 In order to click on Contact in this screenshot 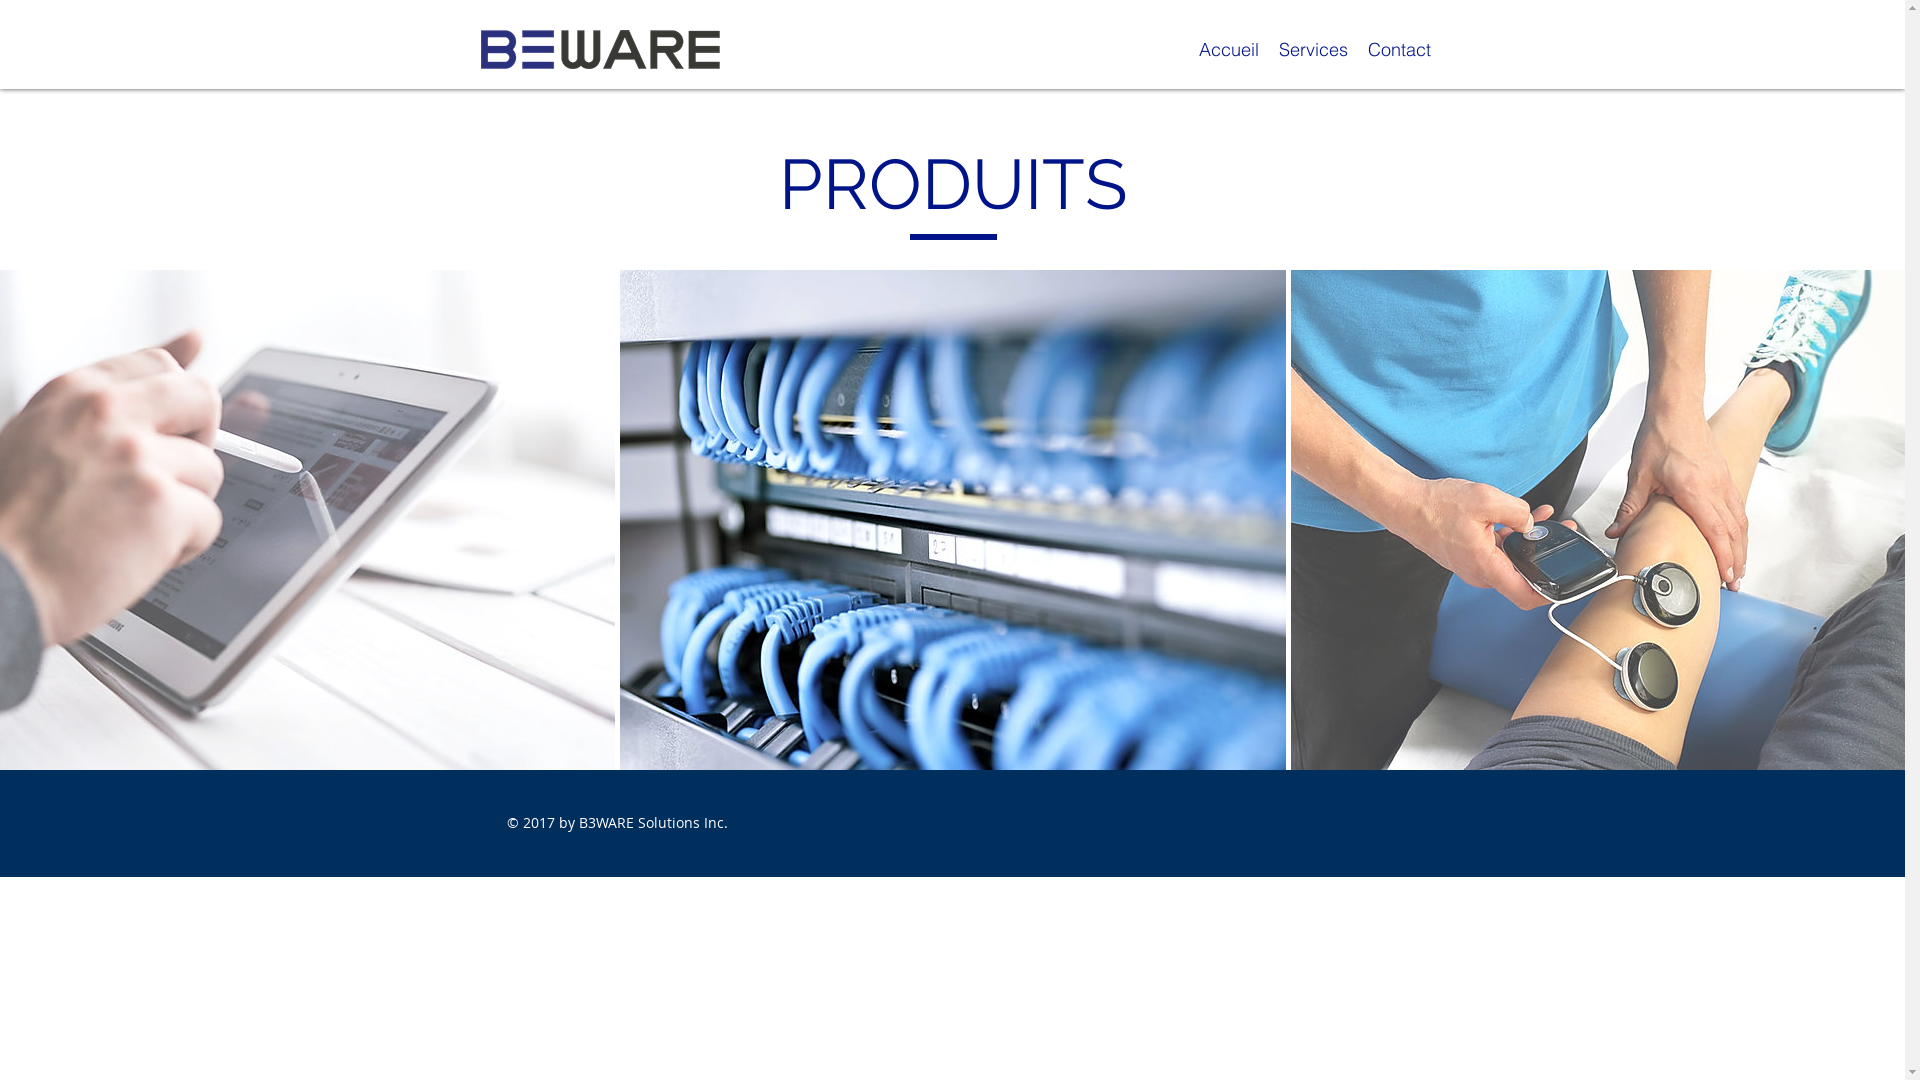, I will do `click(1400, 48)`.